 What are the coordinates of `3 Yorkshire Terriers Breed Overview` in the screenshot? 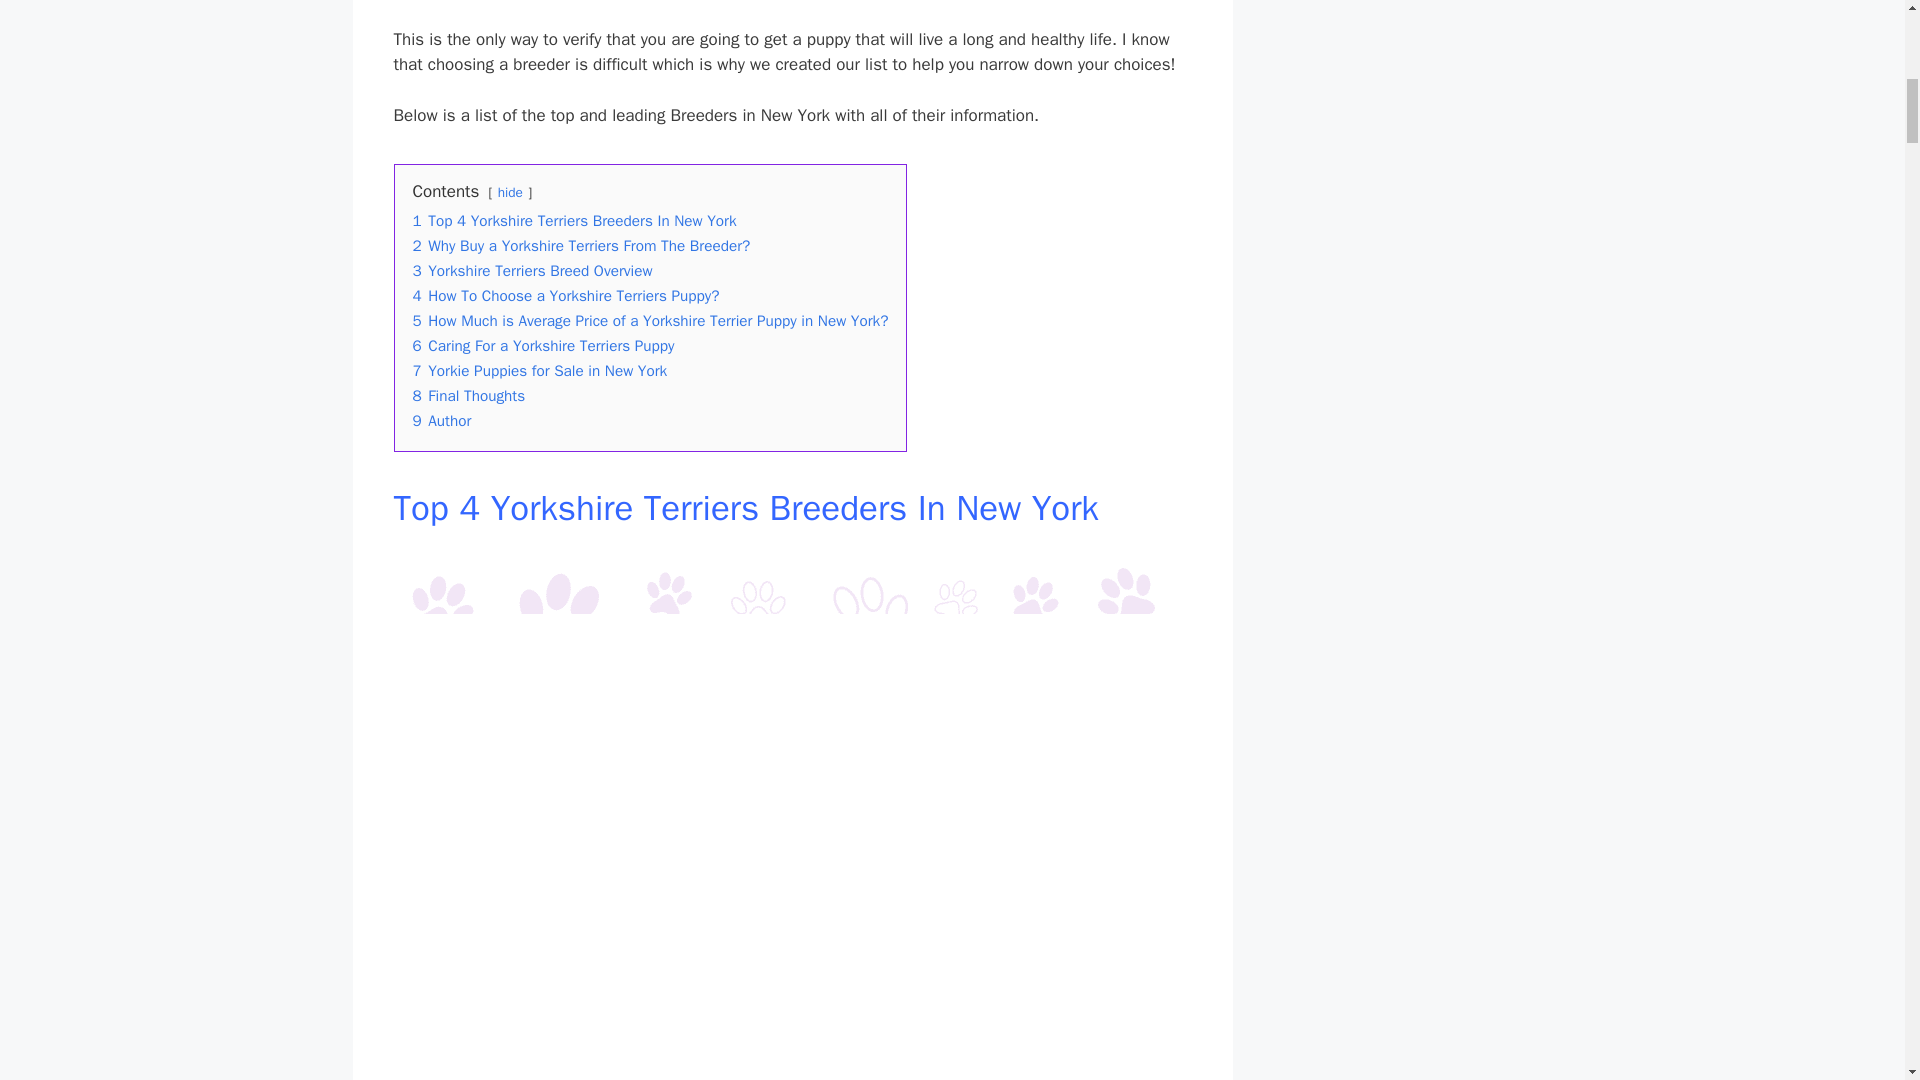 It's located at (532, 270).